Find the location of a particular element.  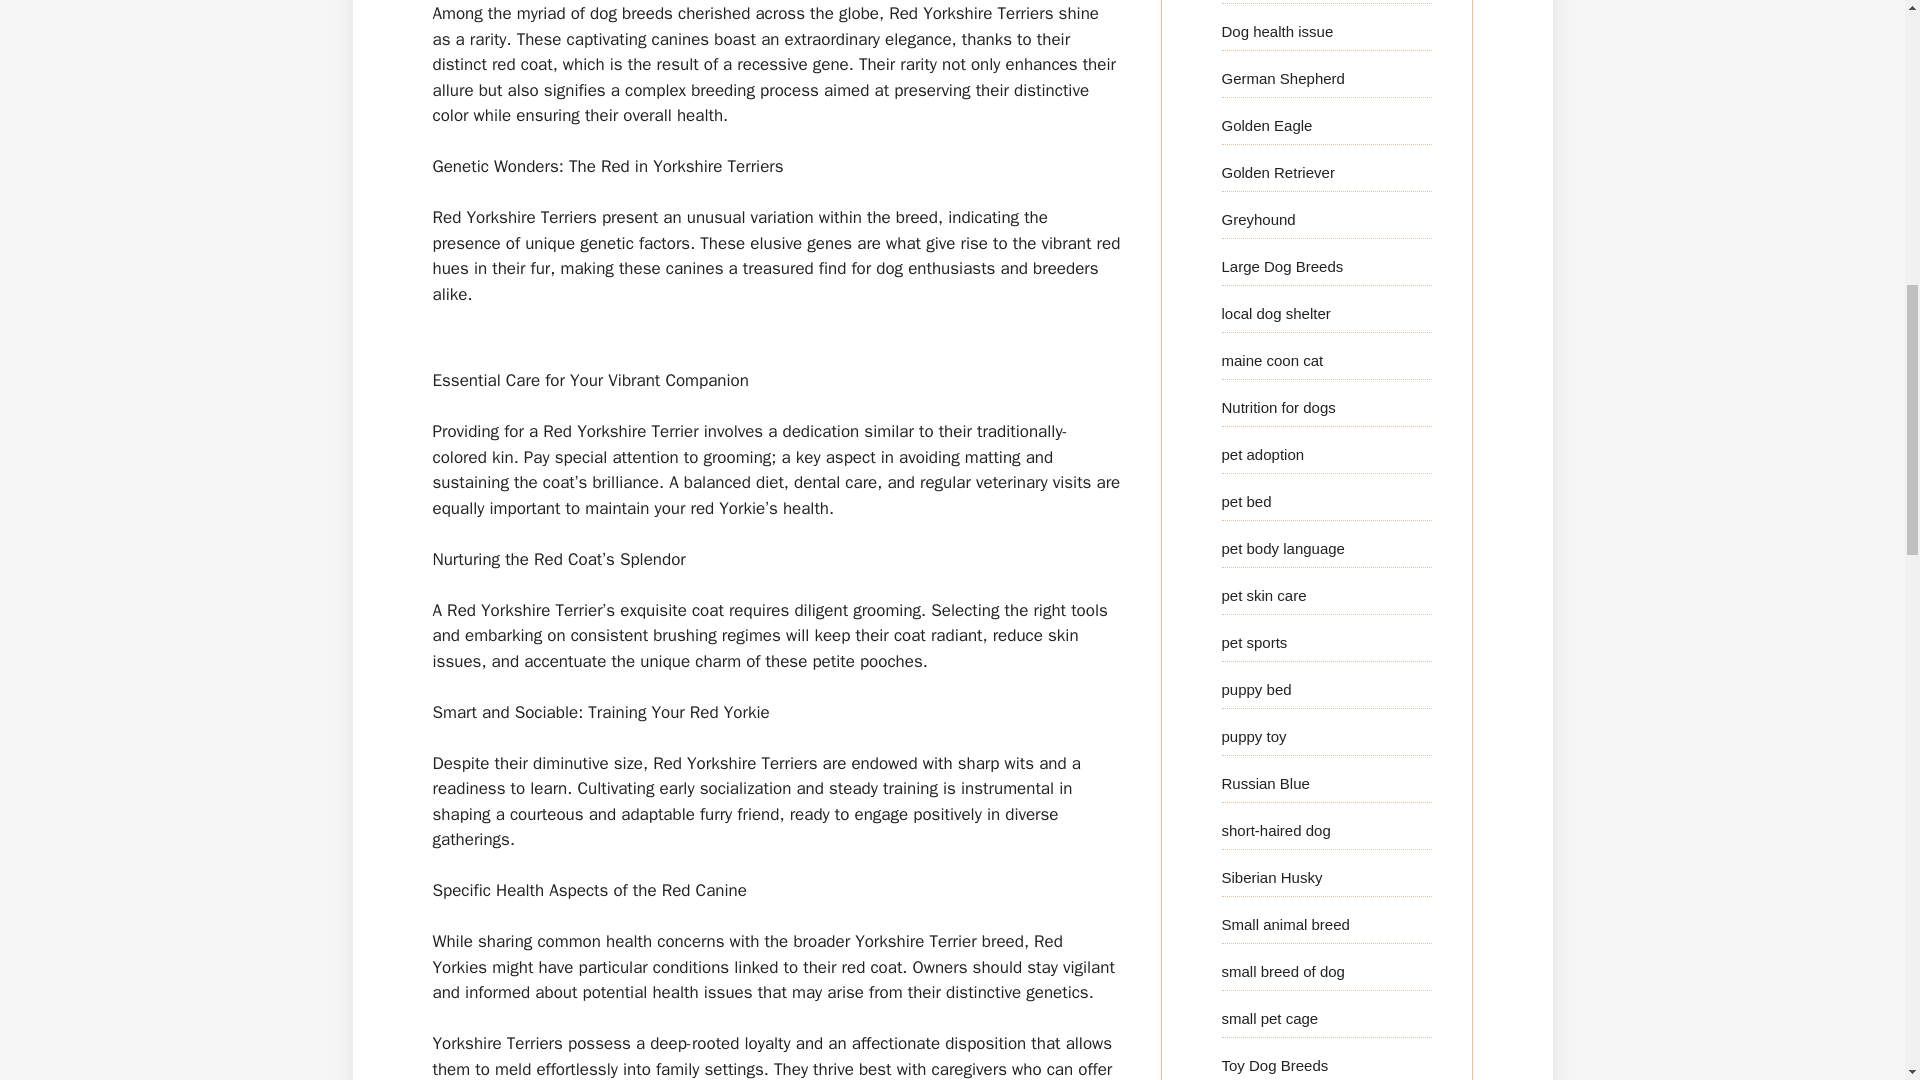

Dog health issue is located at coordinates (1278, 30).